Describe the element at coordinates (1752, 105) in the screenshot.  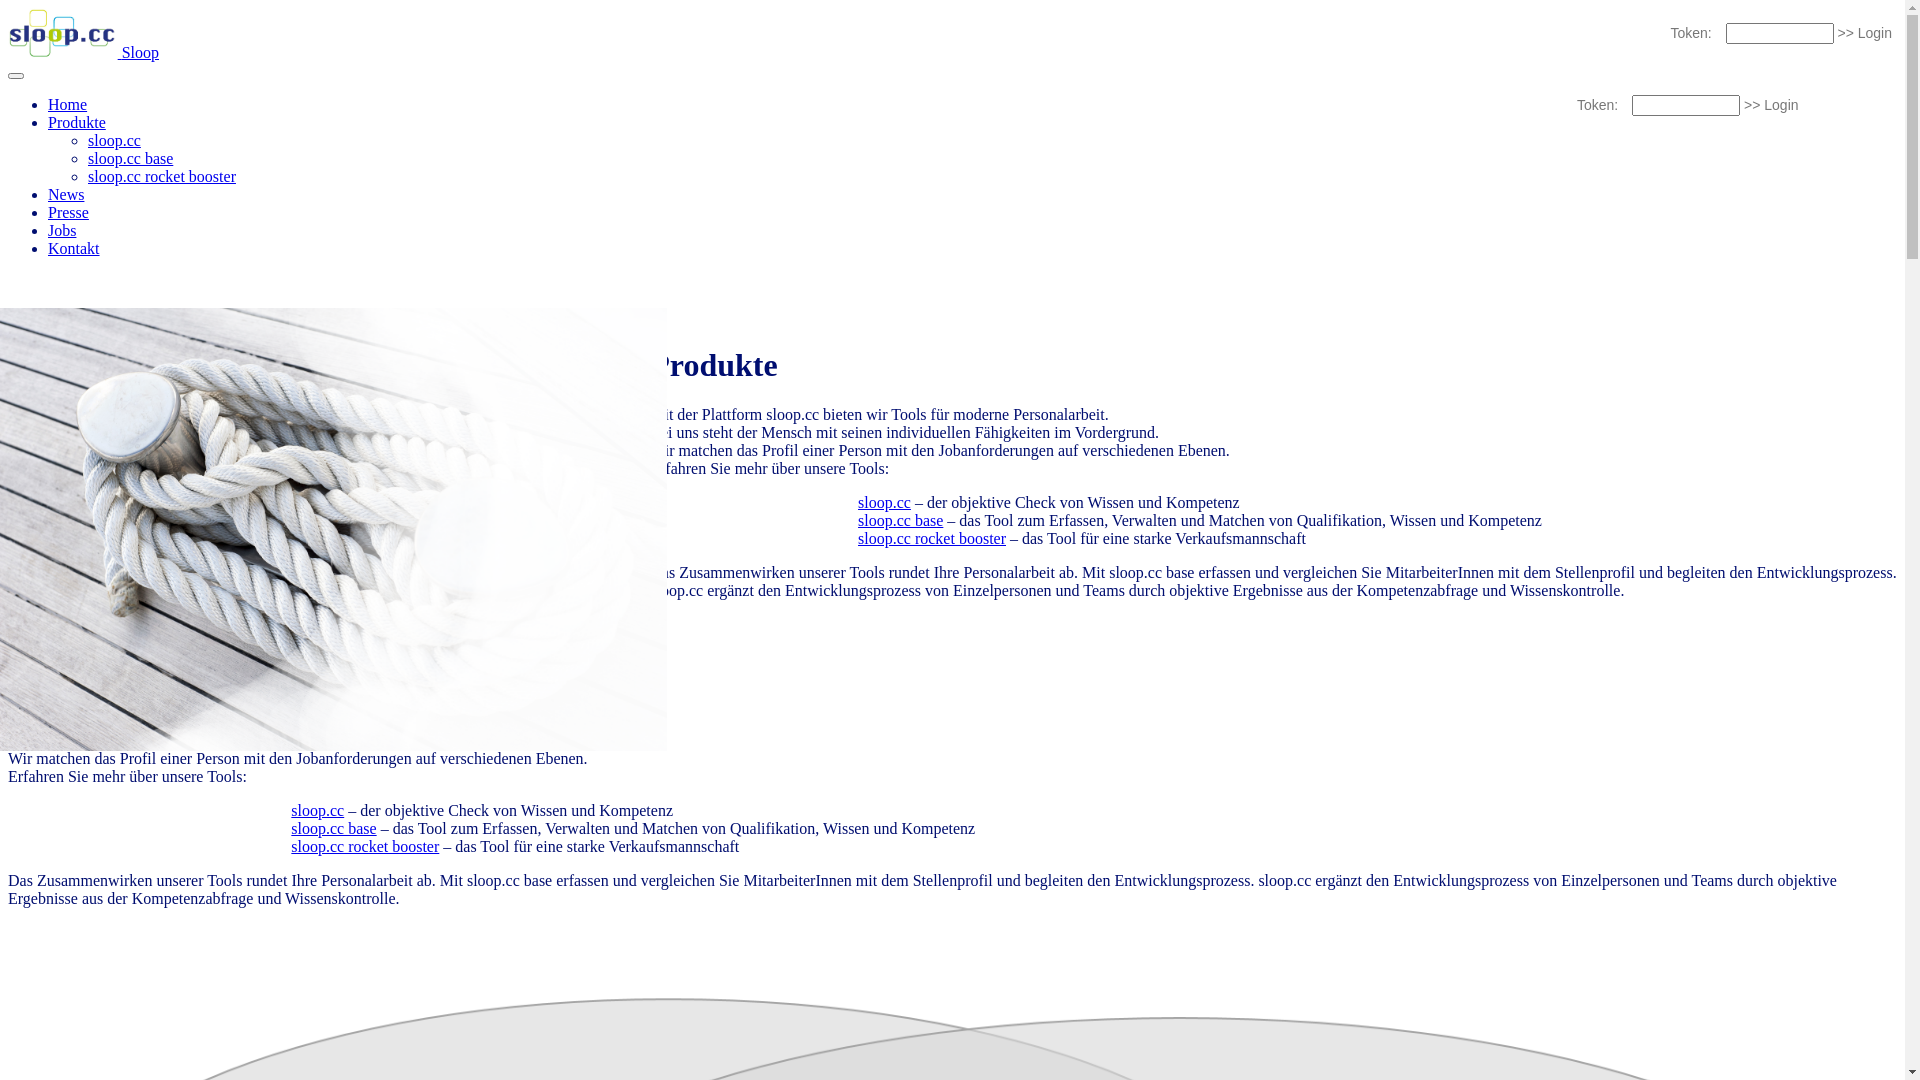
I see `>>` at that location.